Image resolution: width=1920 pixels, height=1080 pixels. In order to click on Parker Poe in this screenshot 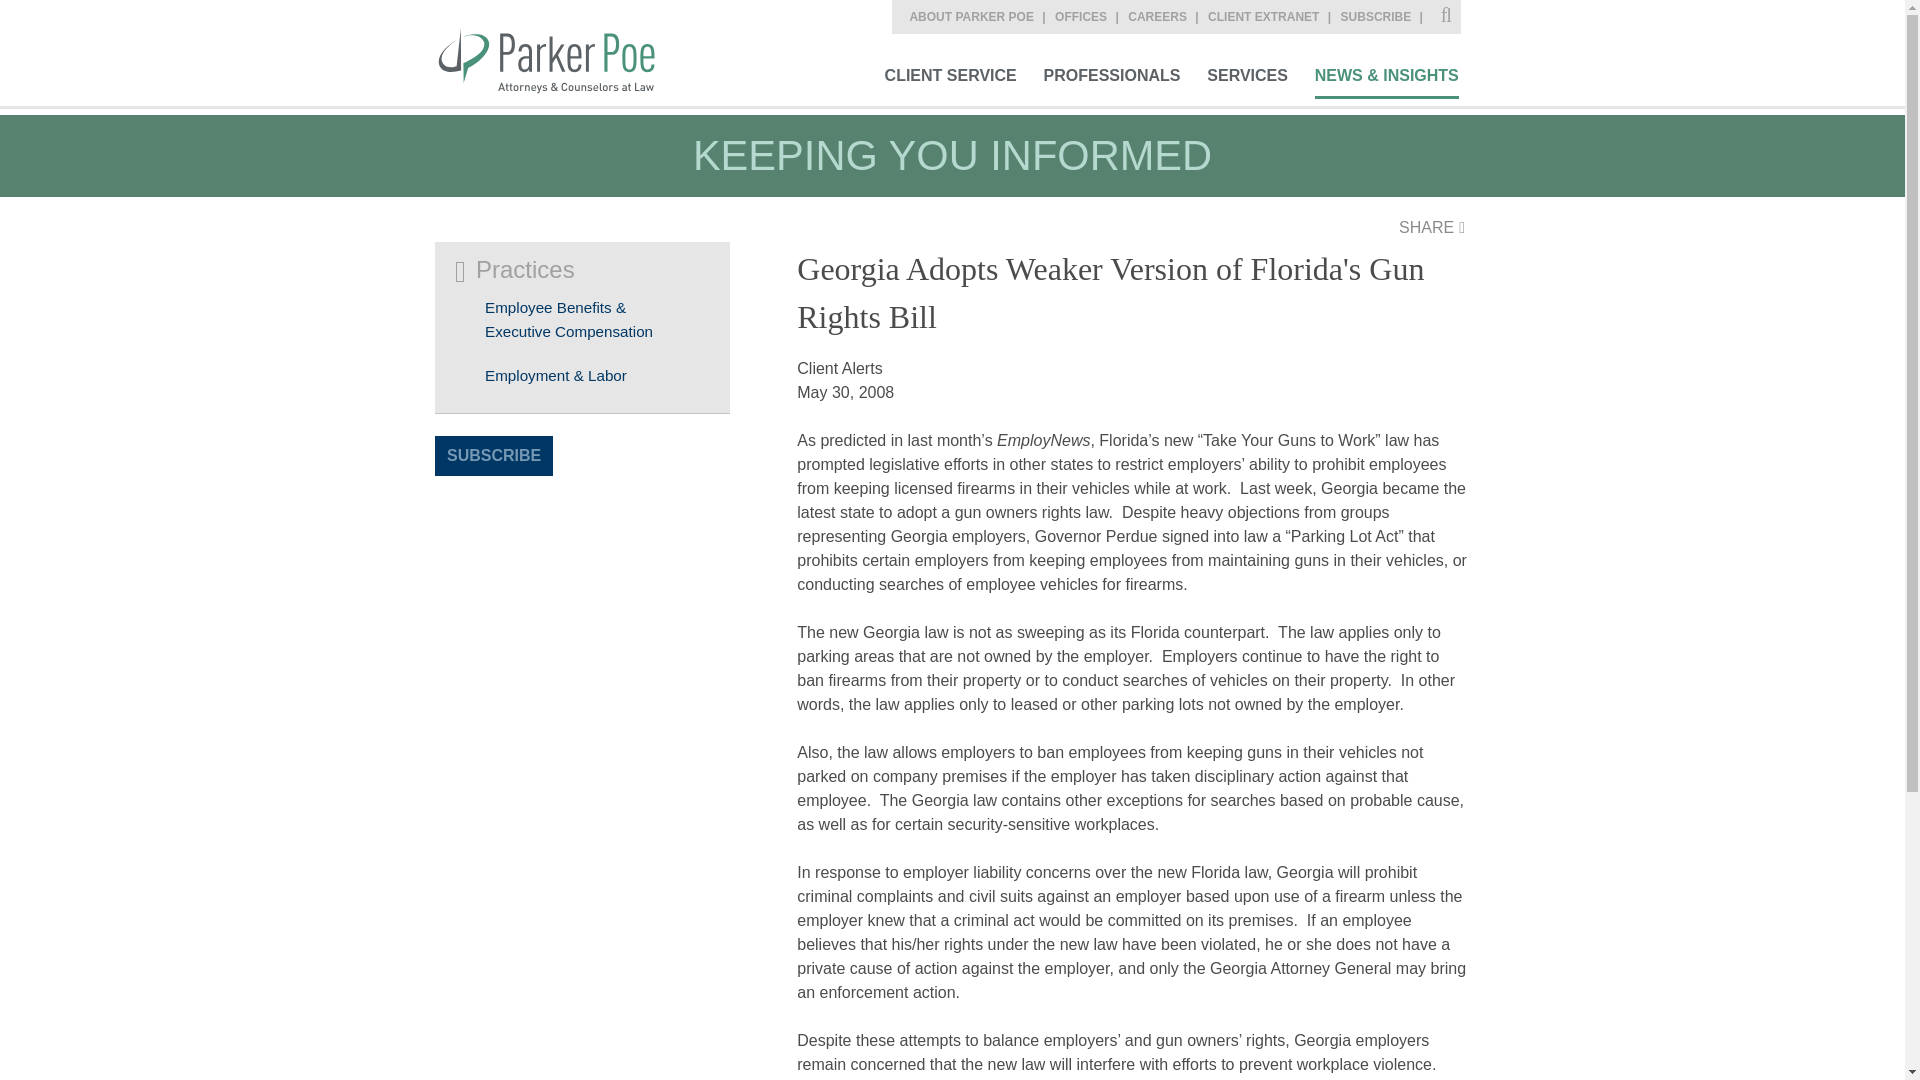, I will do `click(559, 52)`.